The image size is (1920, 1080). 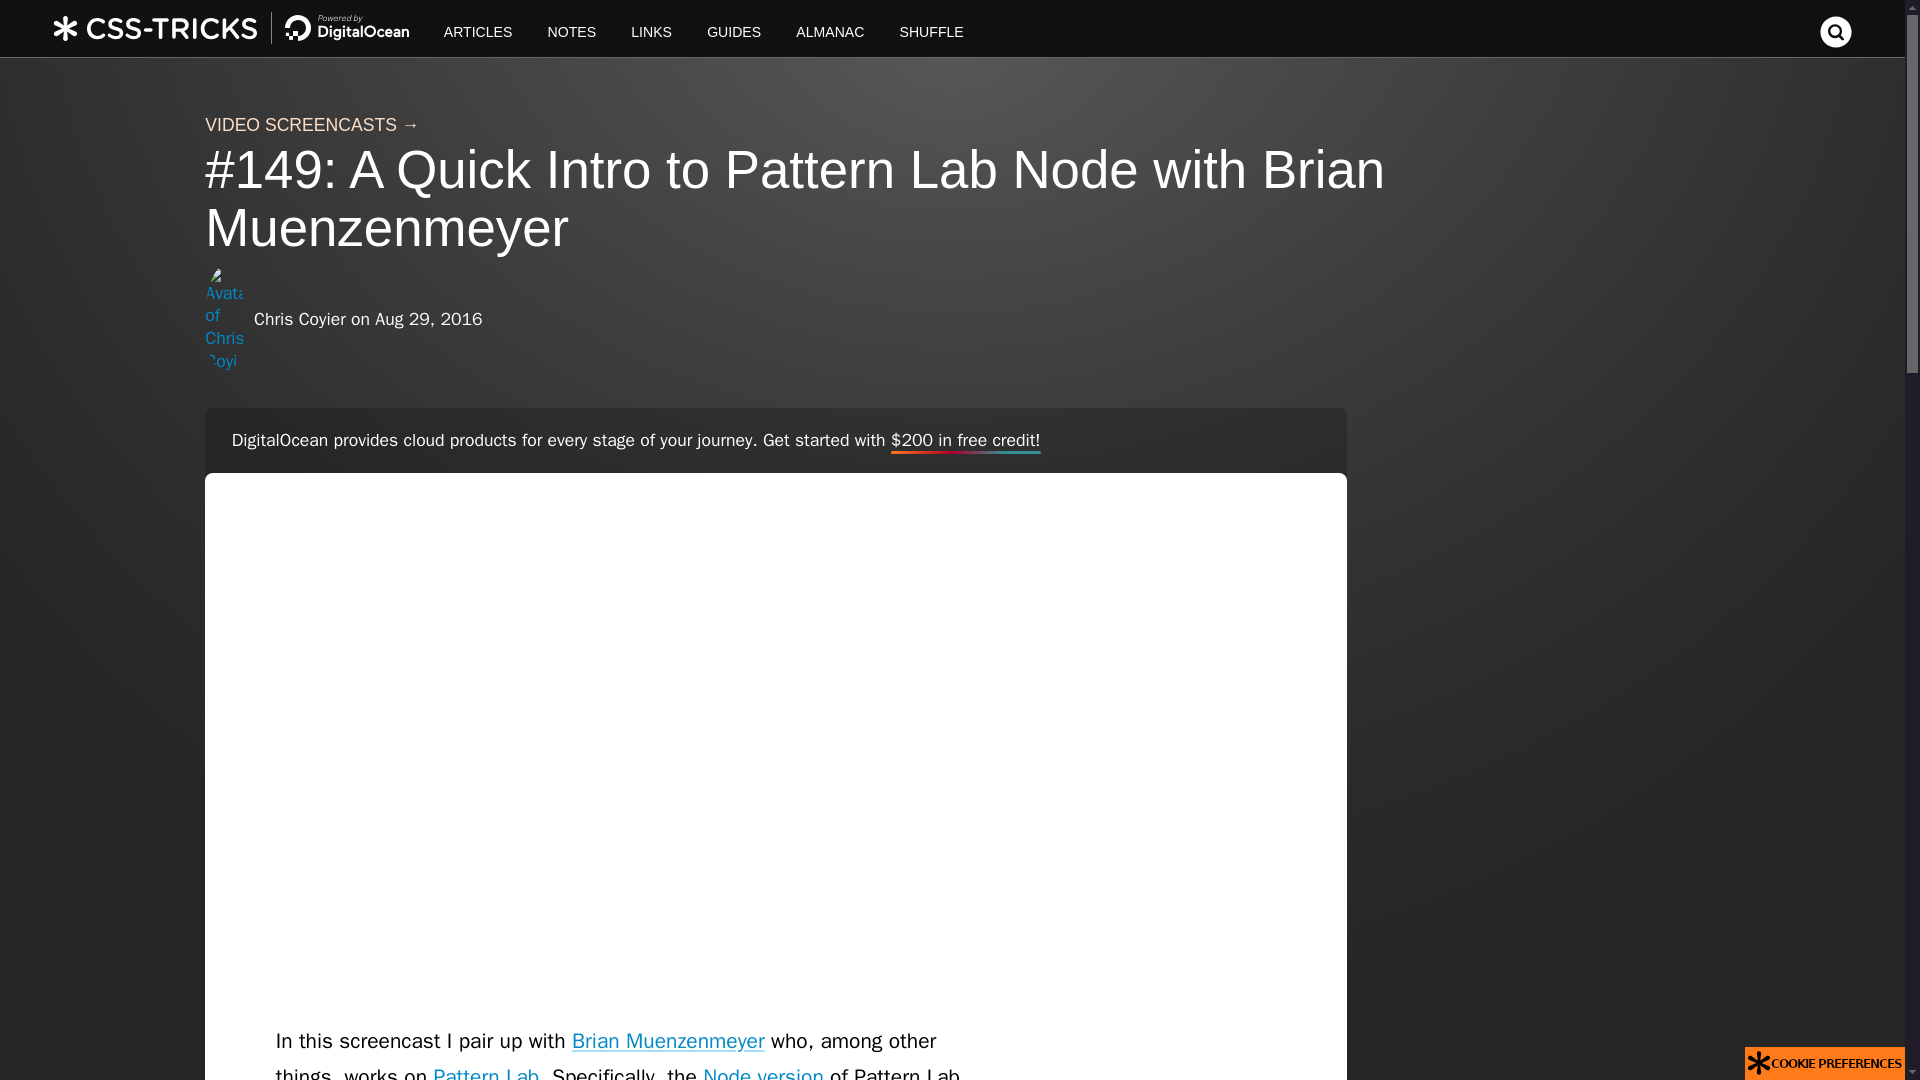 I want to click on NOTES, so click(x=572, y=28).